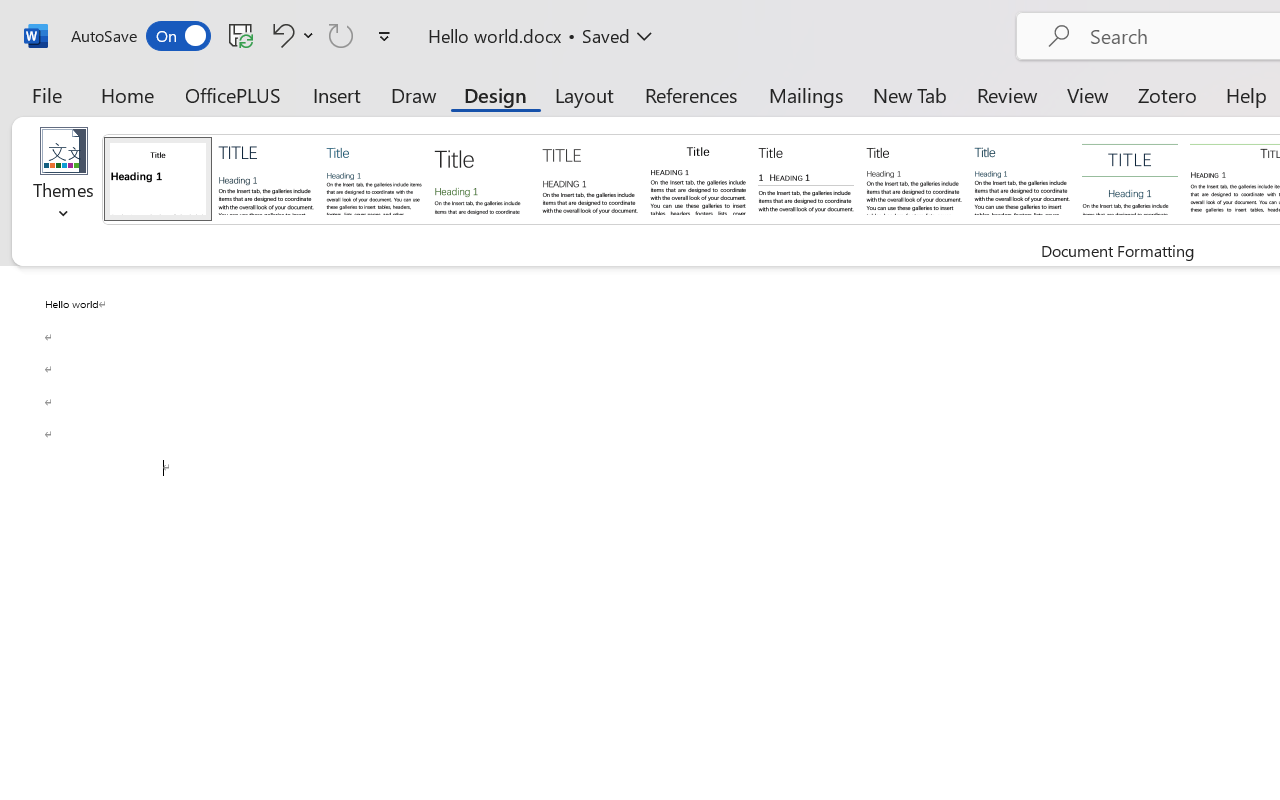 Image resolution: width=1280 pixels, height=800 pixels. What do you see at coordinates (806, 178) in the screenshot?
I see `Black & White (Numbered)` at bounding box center [806, 178].